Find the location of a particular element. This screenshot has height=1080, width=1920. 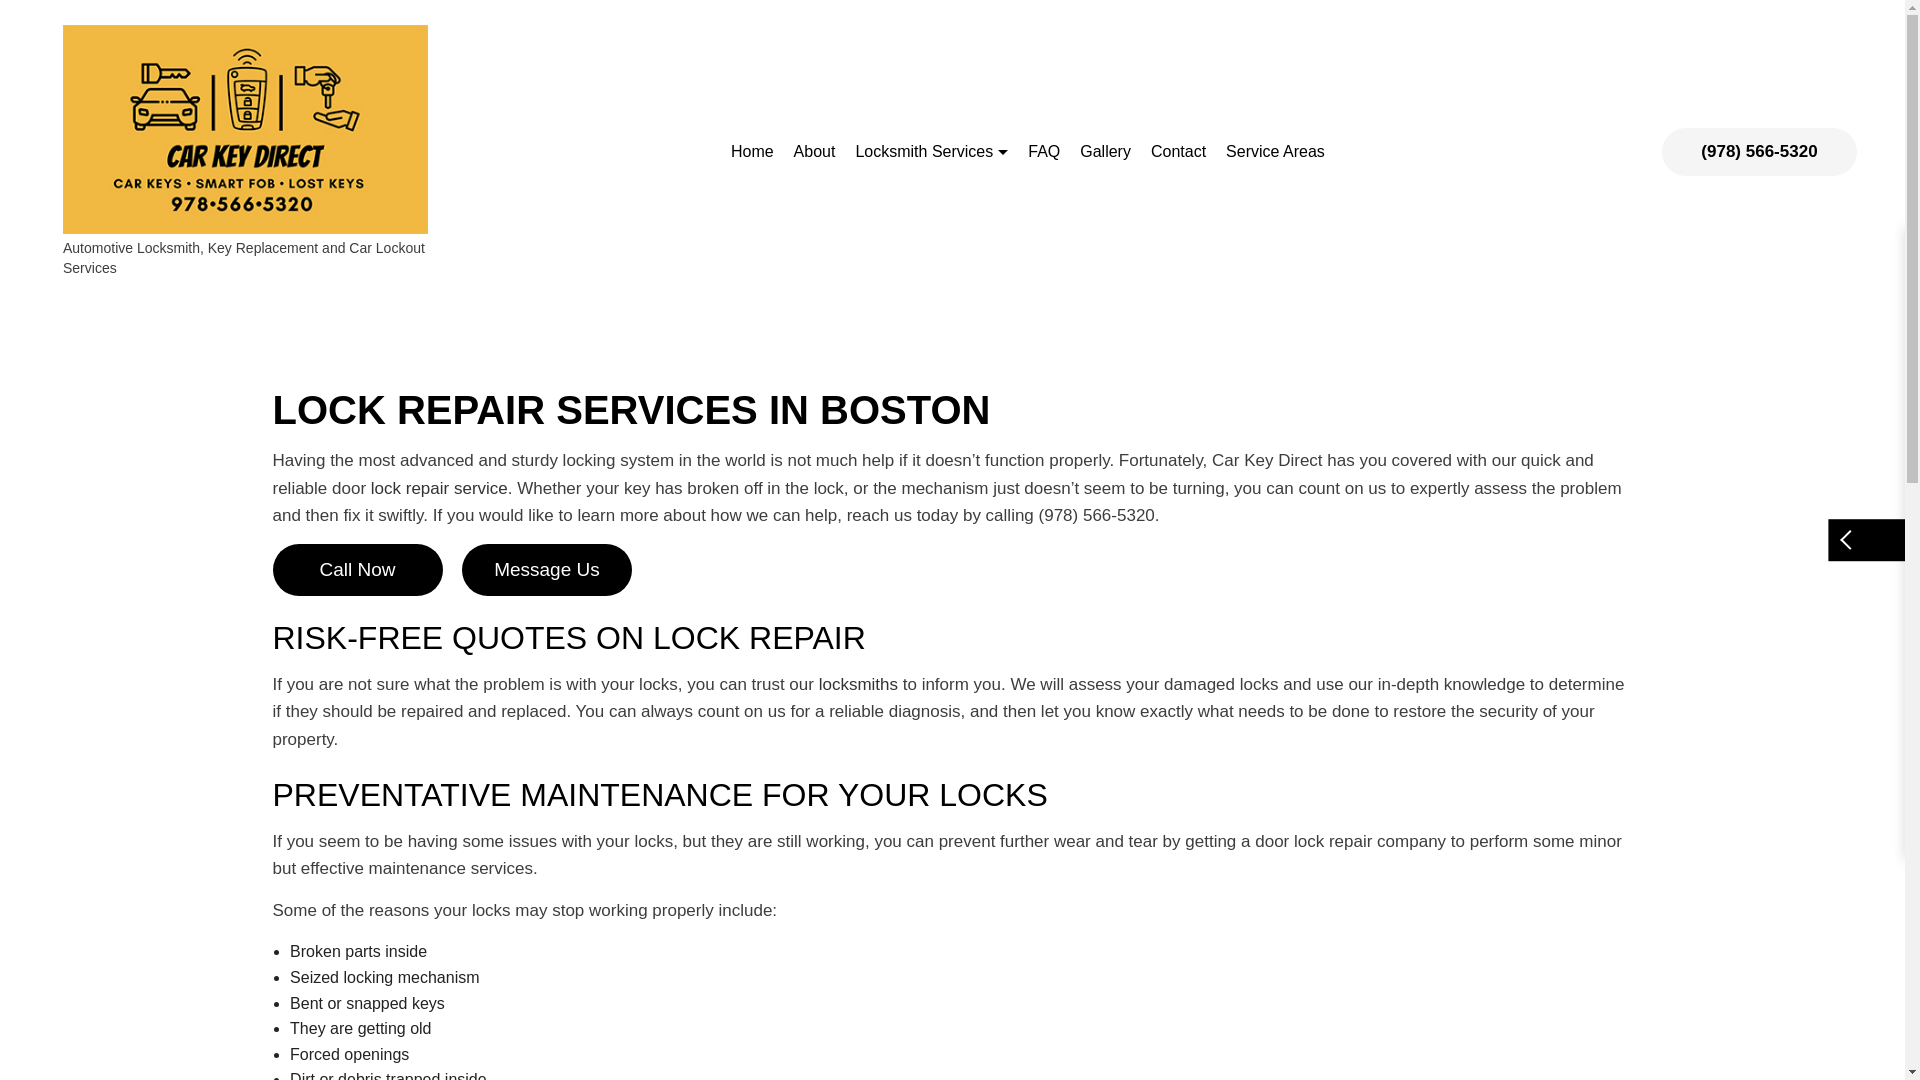

24-Hour Locksmith is located at coordinates (774, 231).